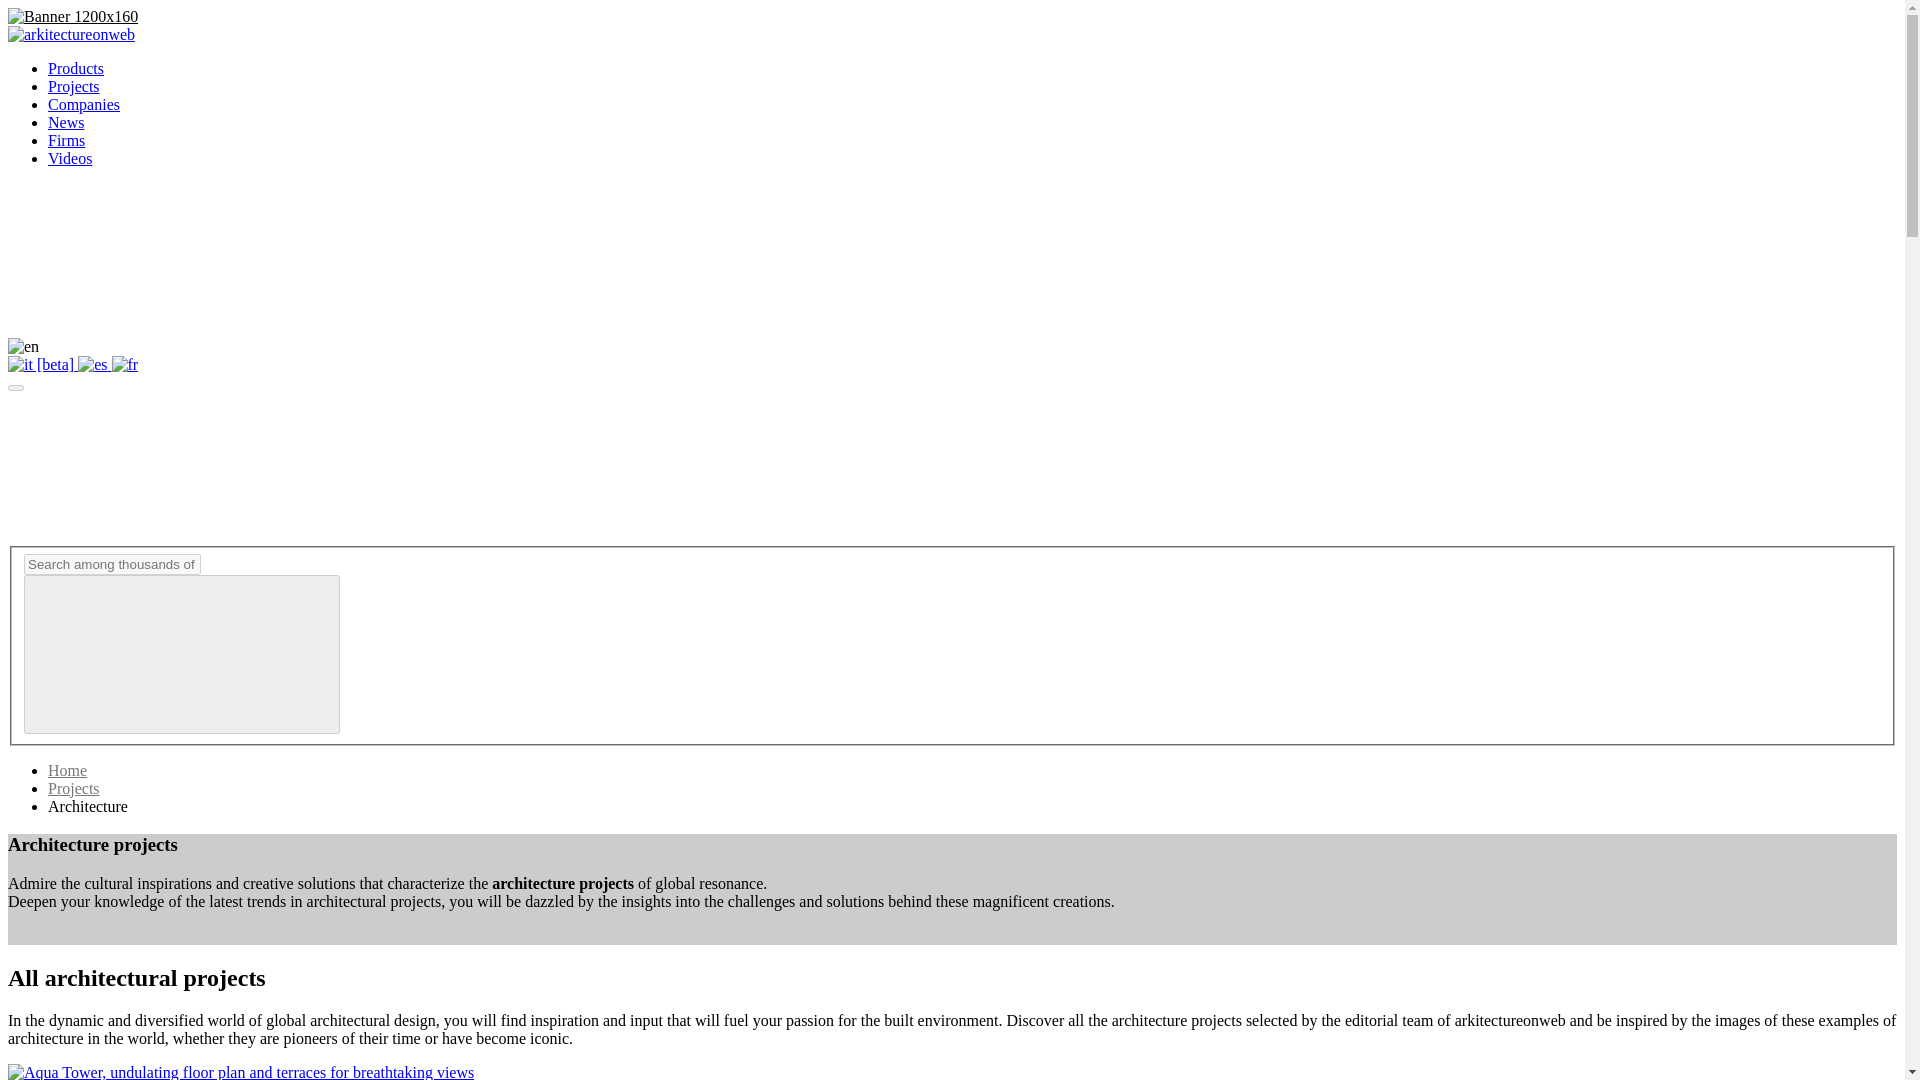  I want to click on Projects, so click(74, 86).